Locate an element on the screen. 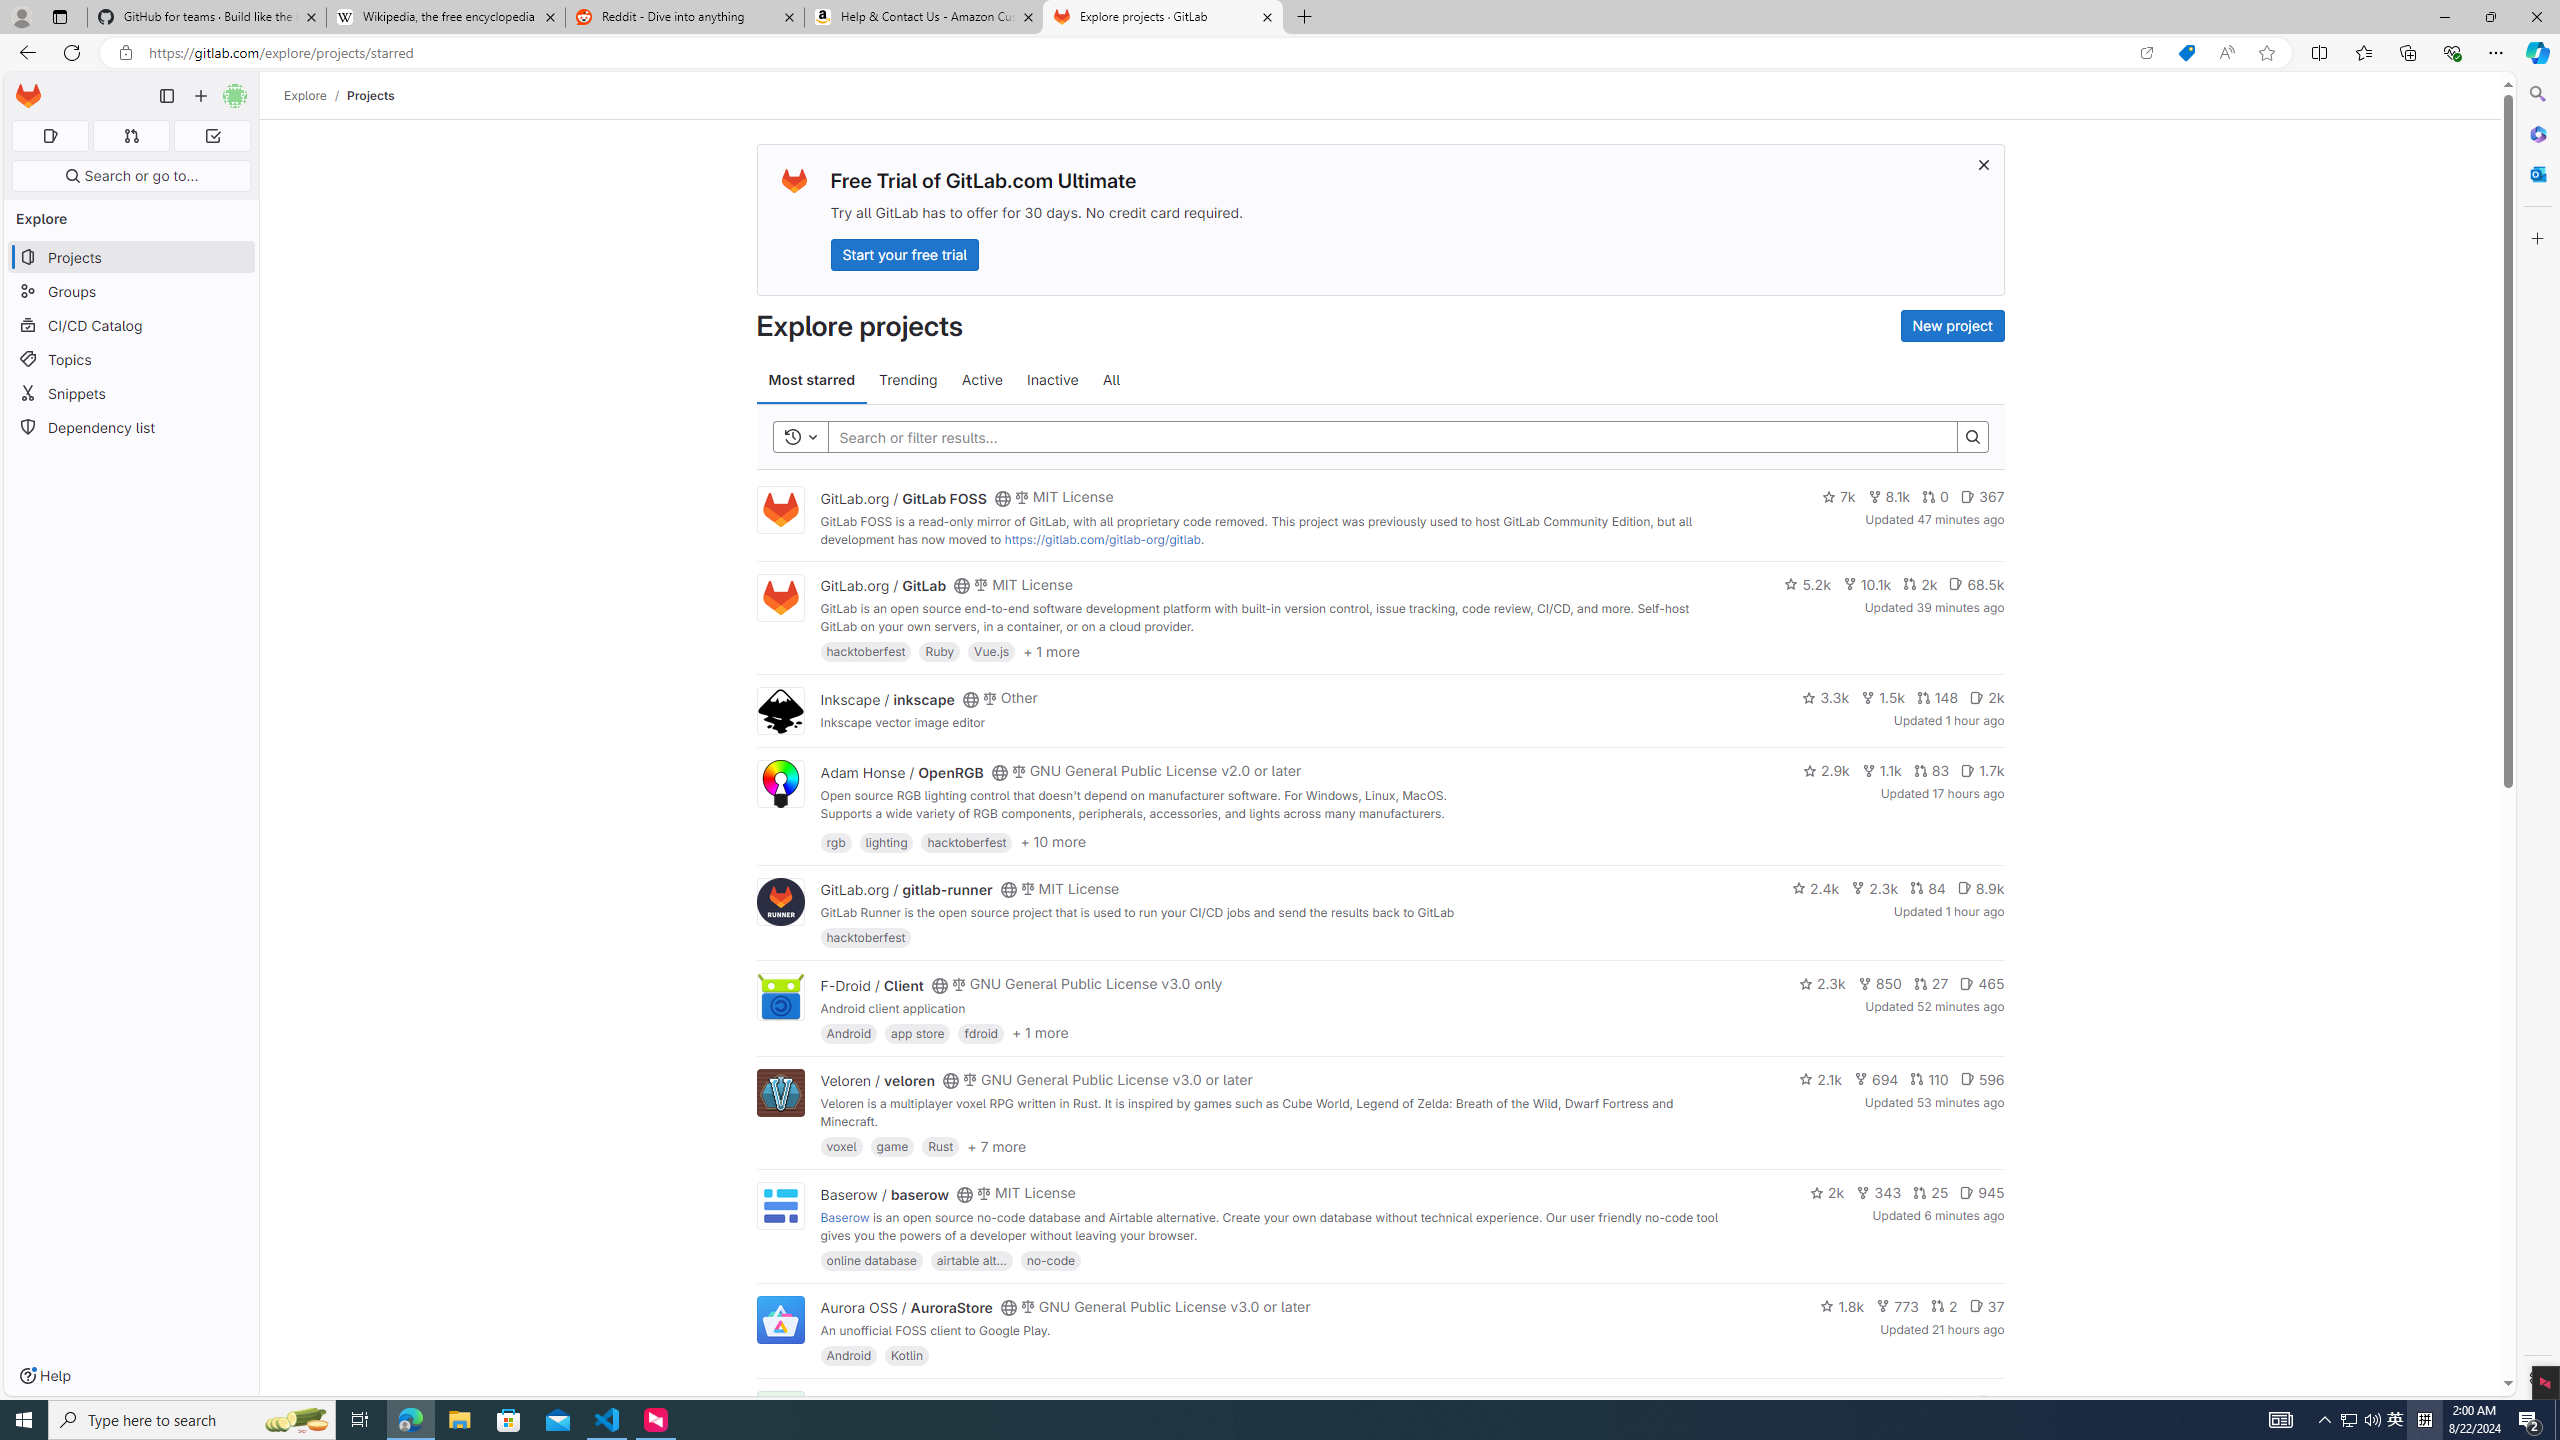 This screenshot has height=1440, width=2560. 2.9k is located at coordinates (1826, 770).